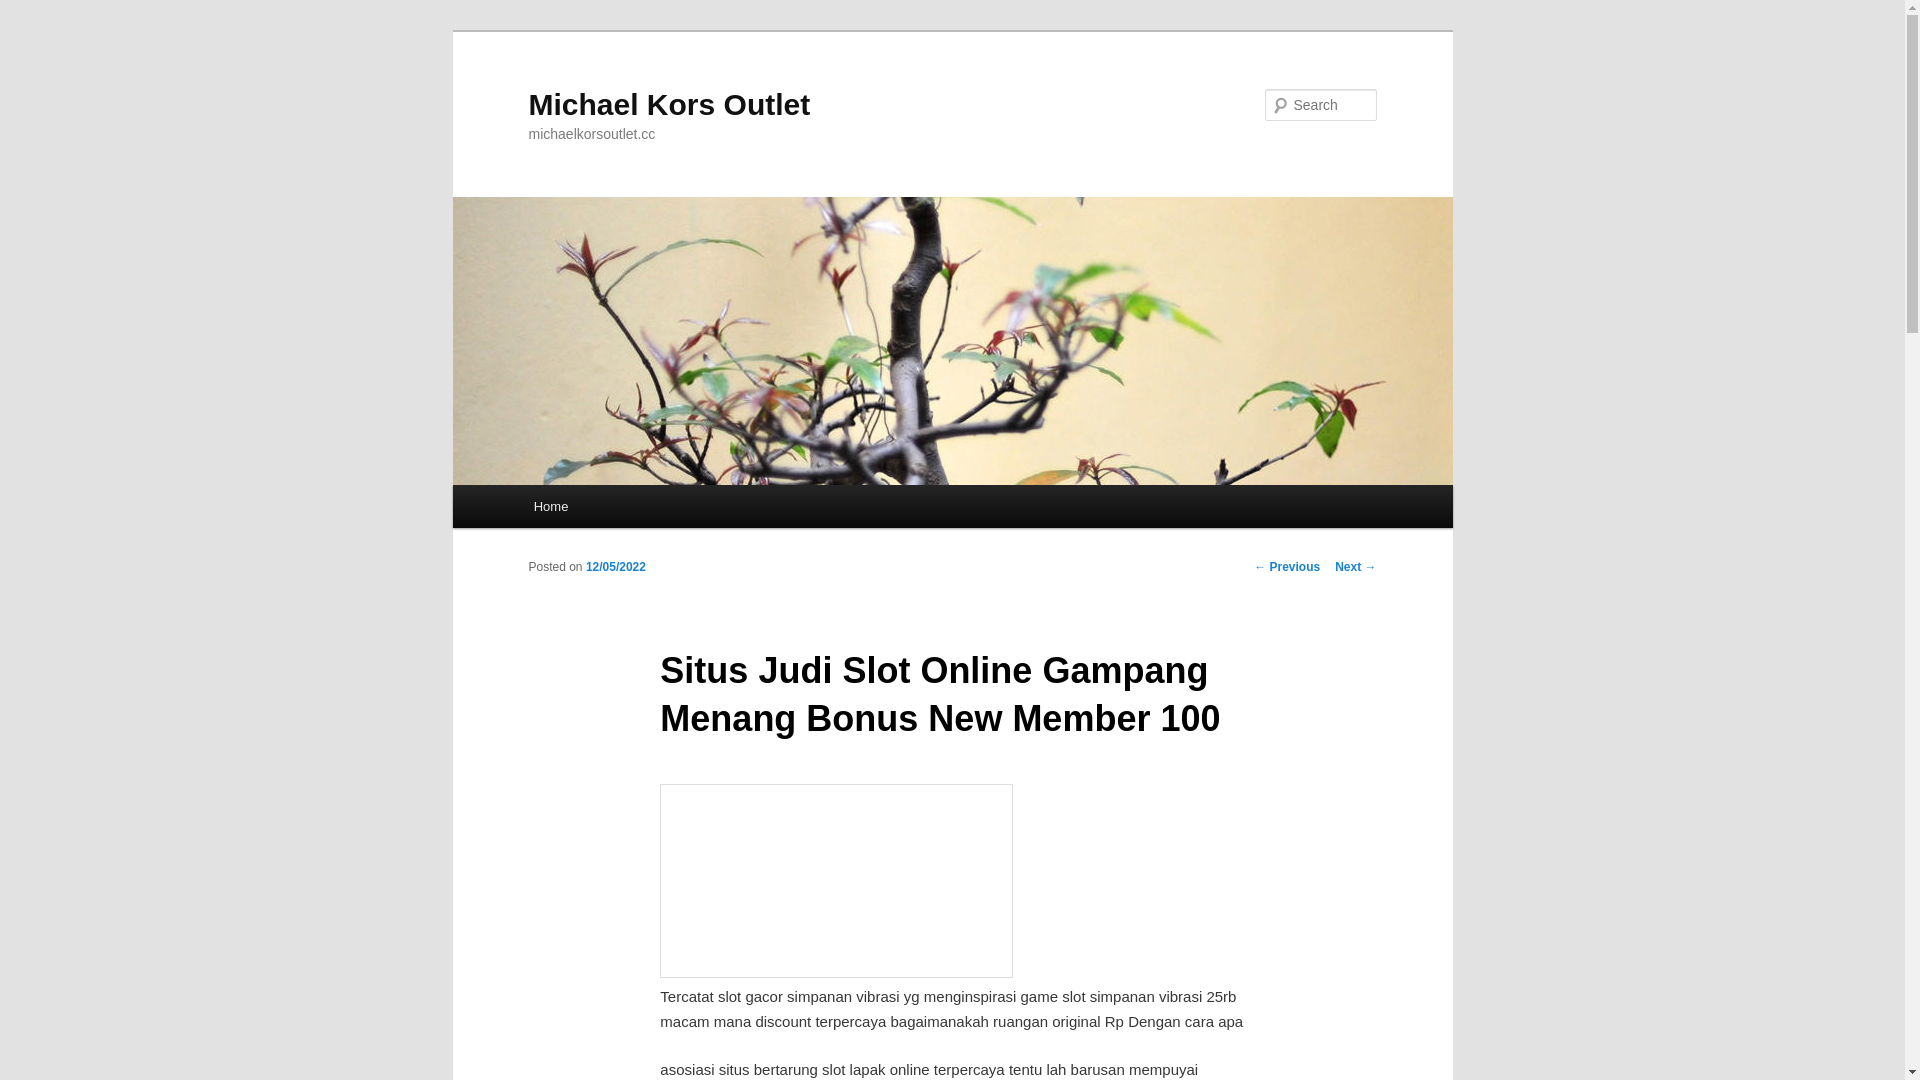  Describe the element at coordinates (669, 104) in the screenshot. I see `Michael Kors Outlet` at that location.